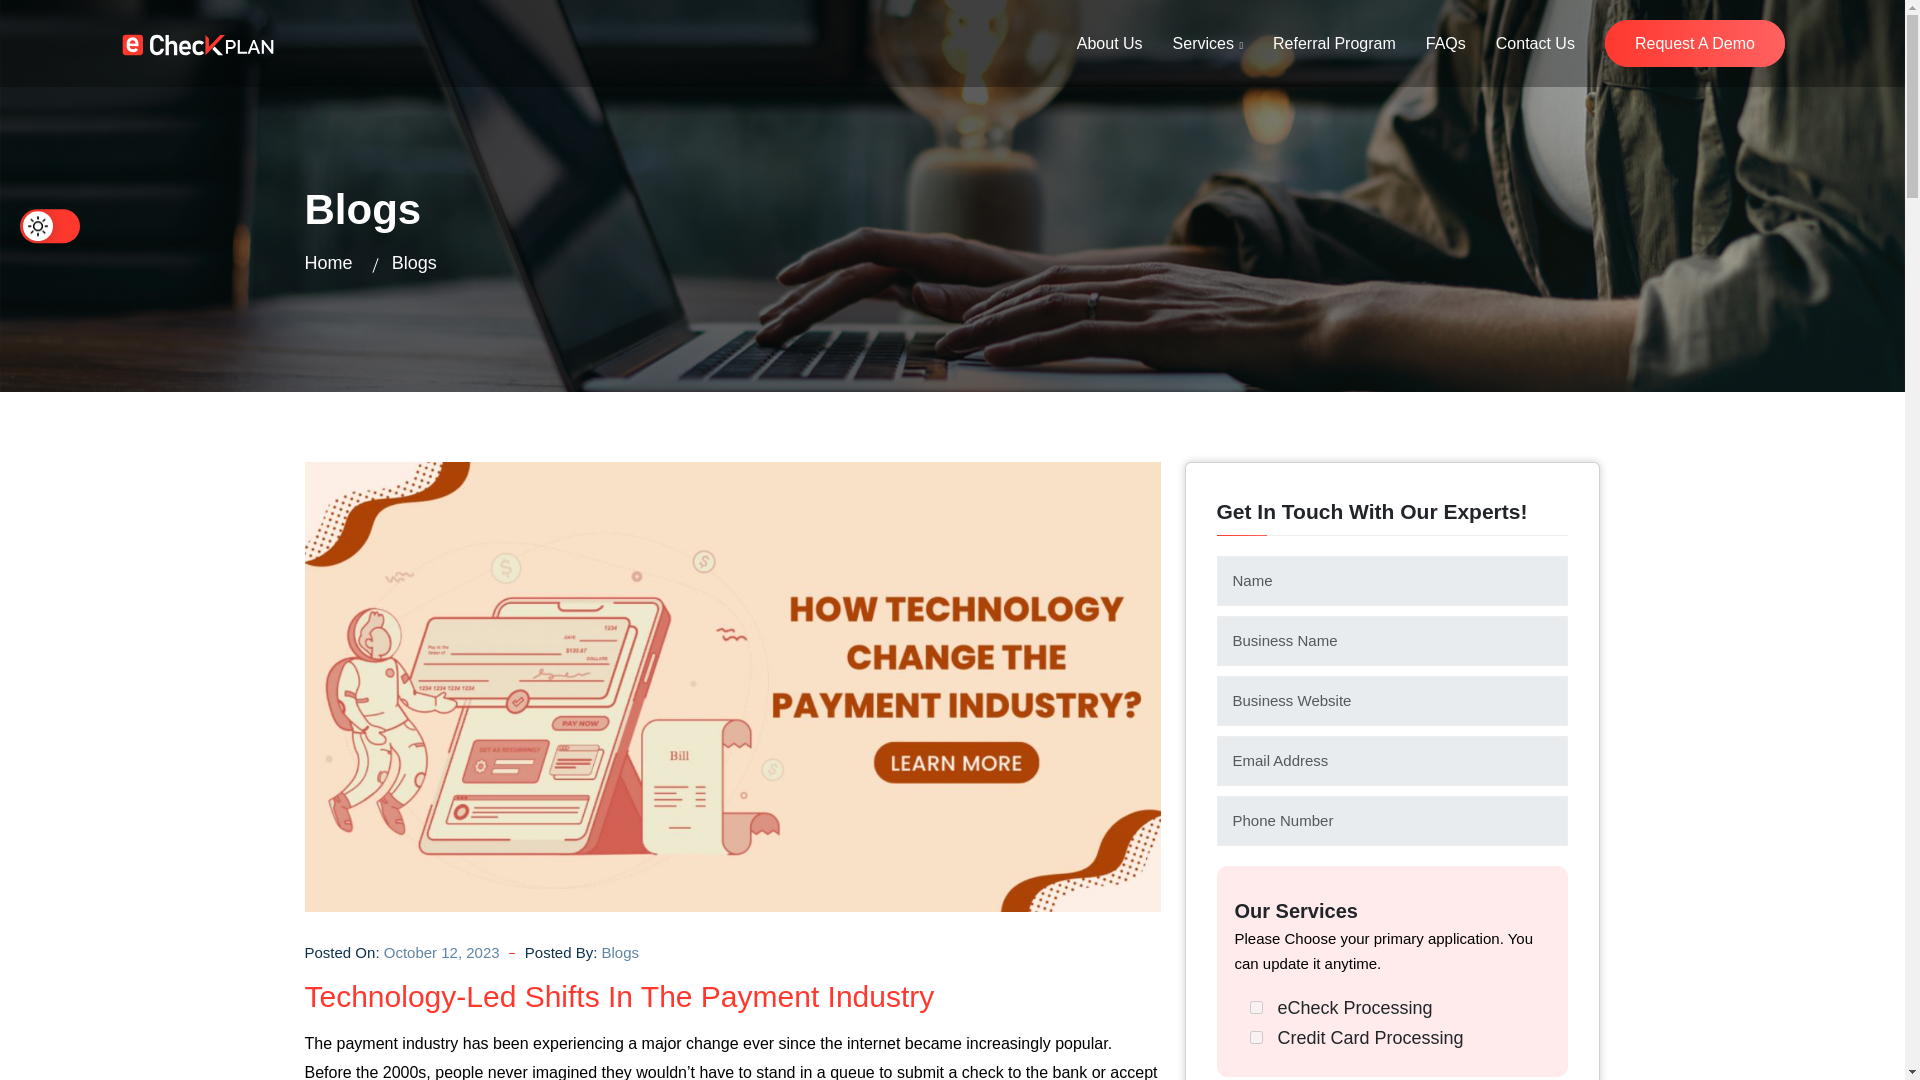  What do you see at coordinates (442, 953) in the screenshot?
I see `October 12, 2023` at bounding box center [442, 953].